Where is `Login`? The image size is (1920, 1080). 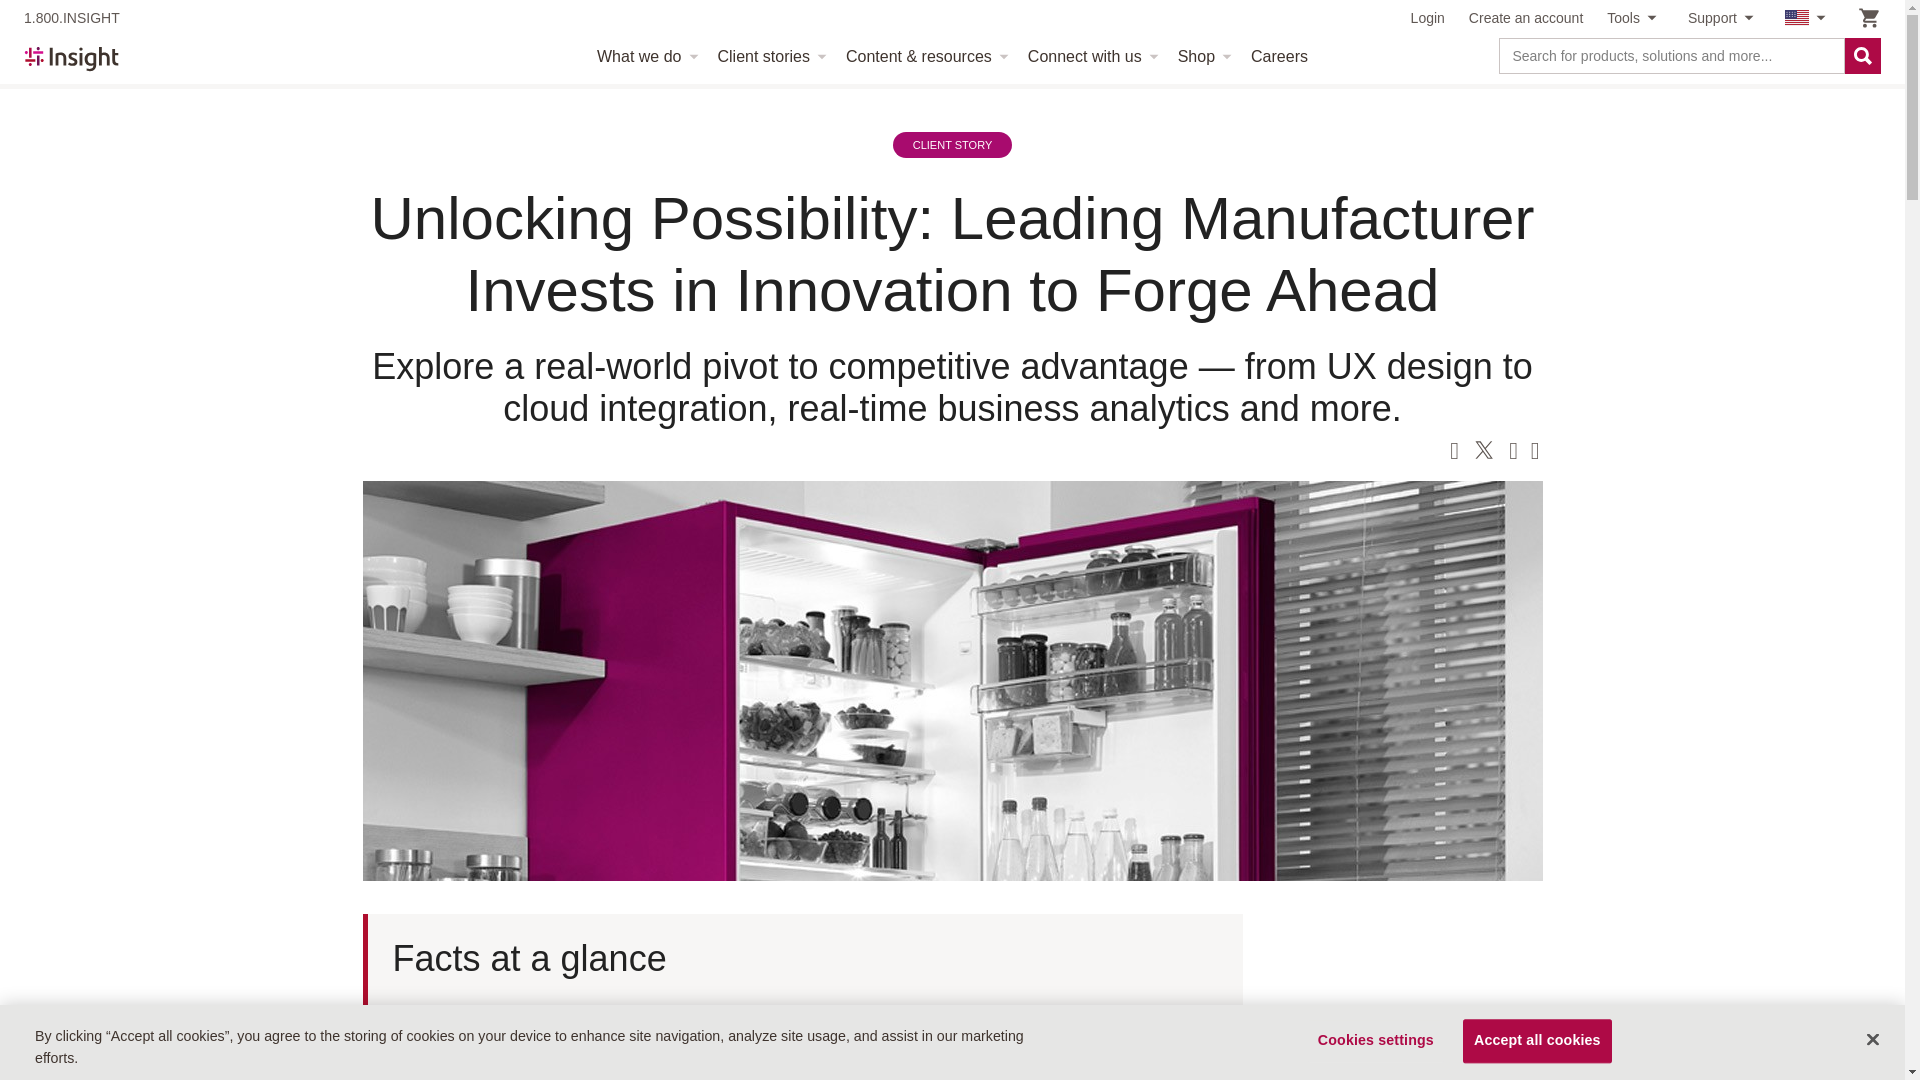
Login is located at coordinates (1428, 18).